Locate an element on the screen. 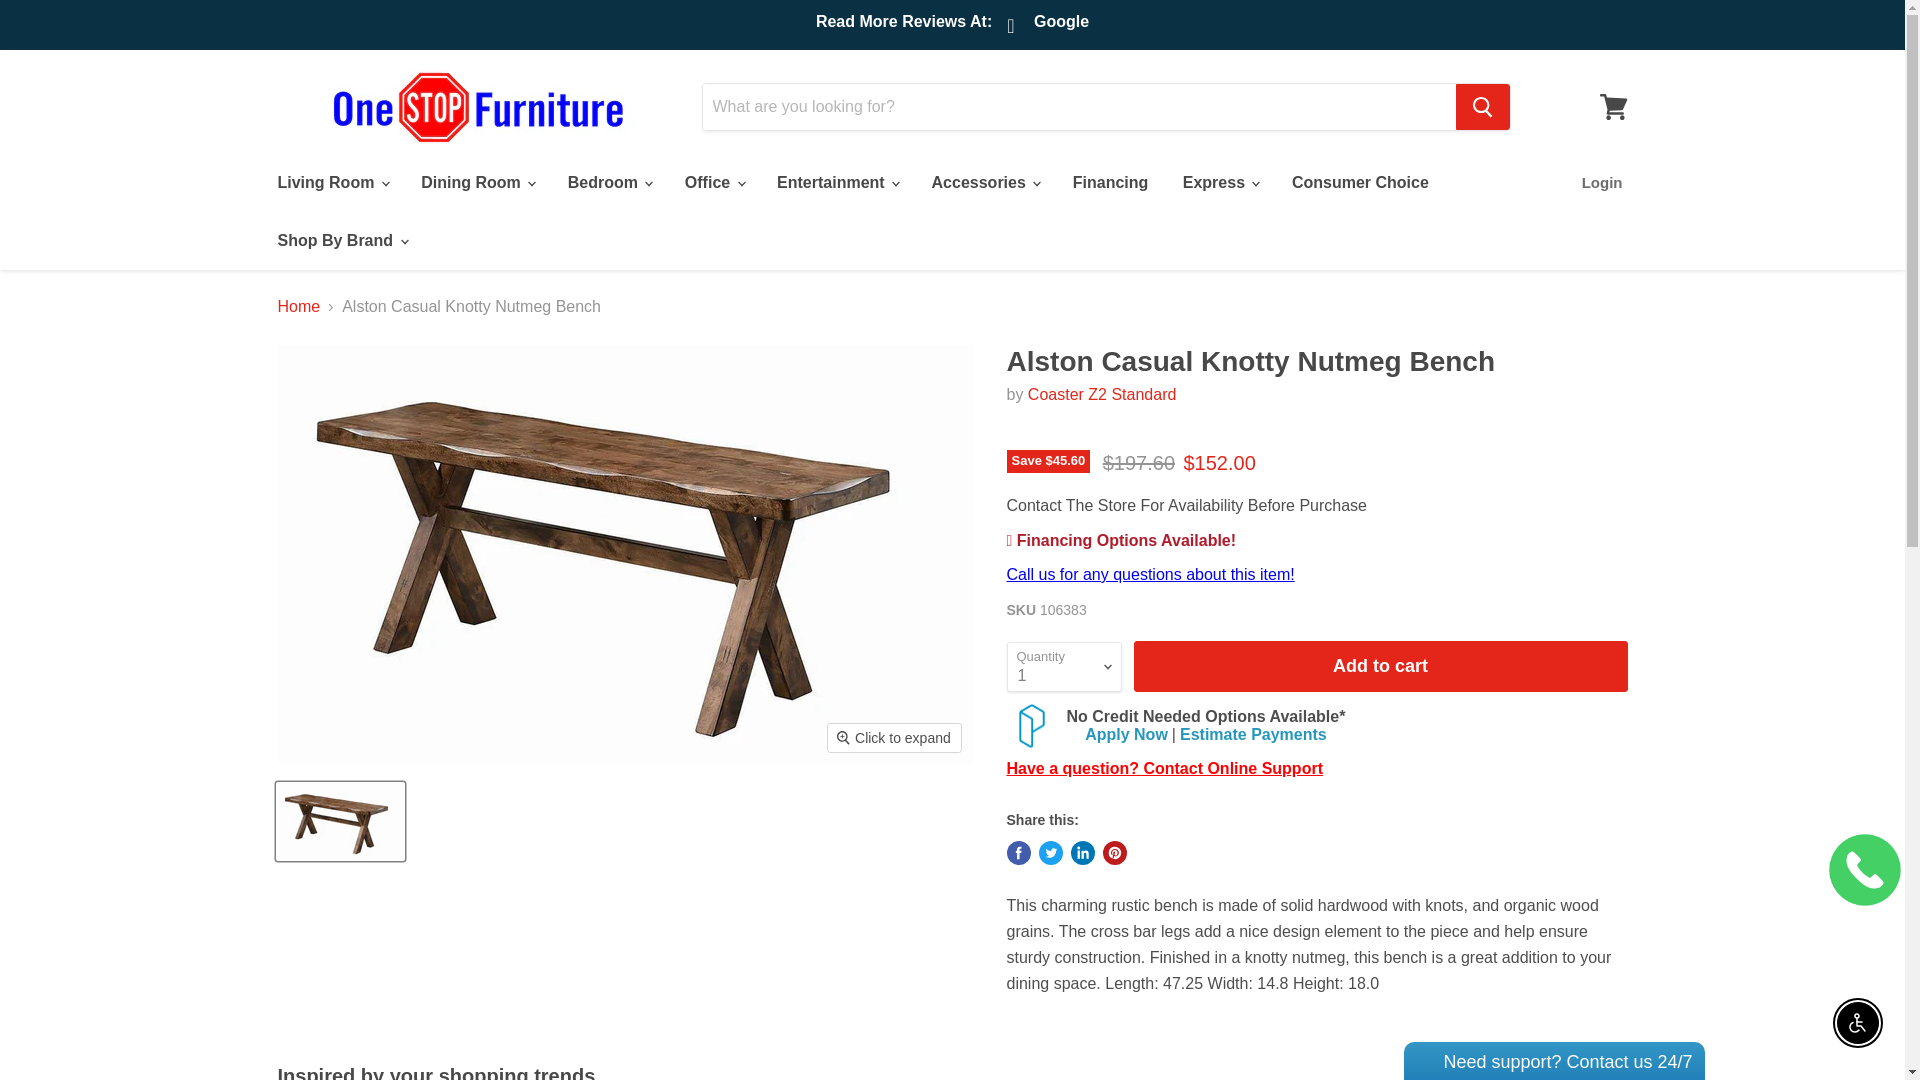  Dining Room is located at coordinates (476, 183).